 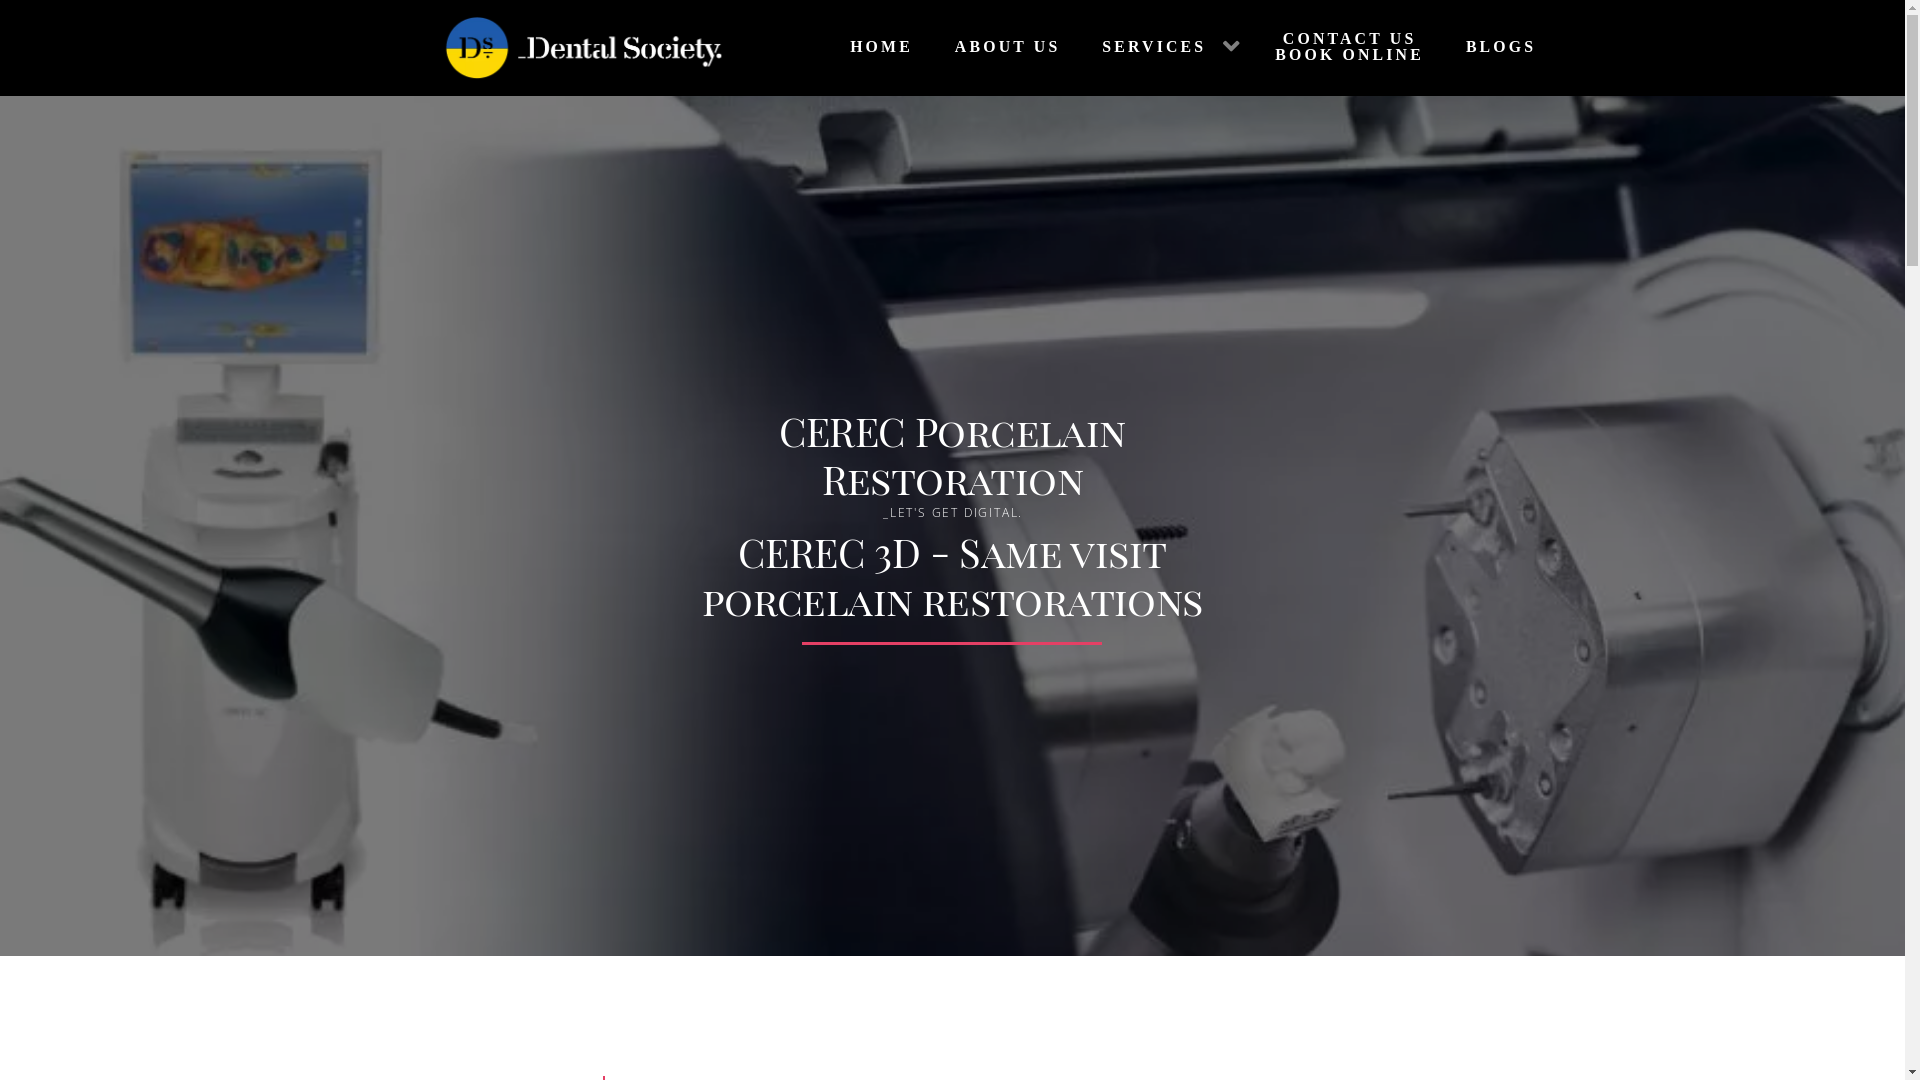 What do you see at coordinates (1164, 48) in the screenshot?
I see `SERVICES` at bounding box center [1164, 48].